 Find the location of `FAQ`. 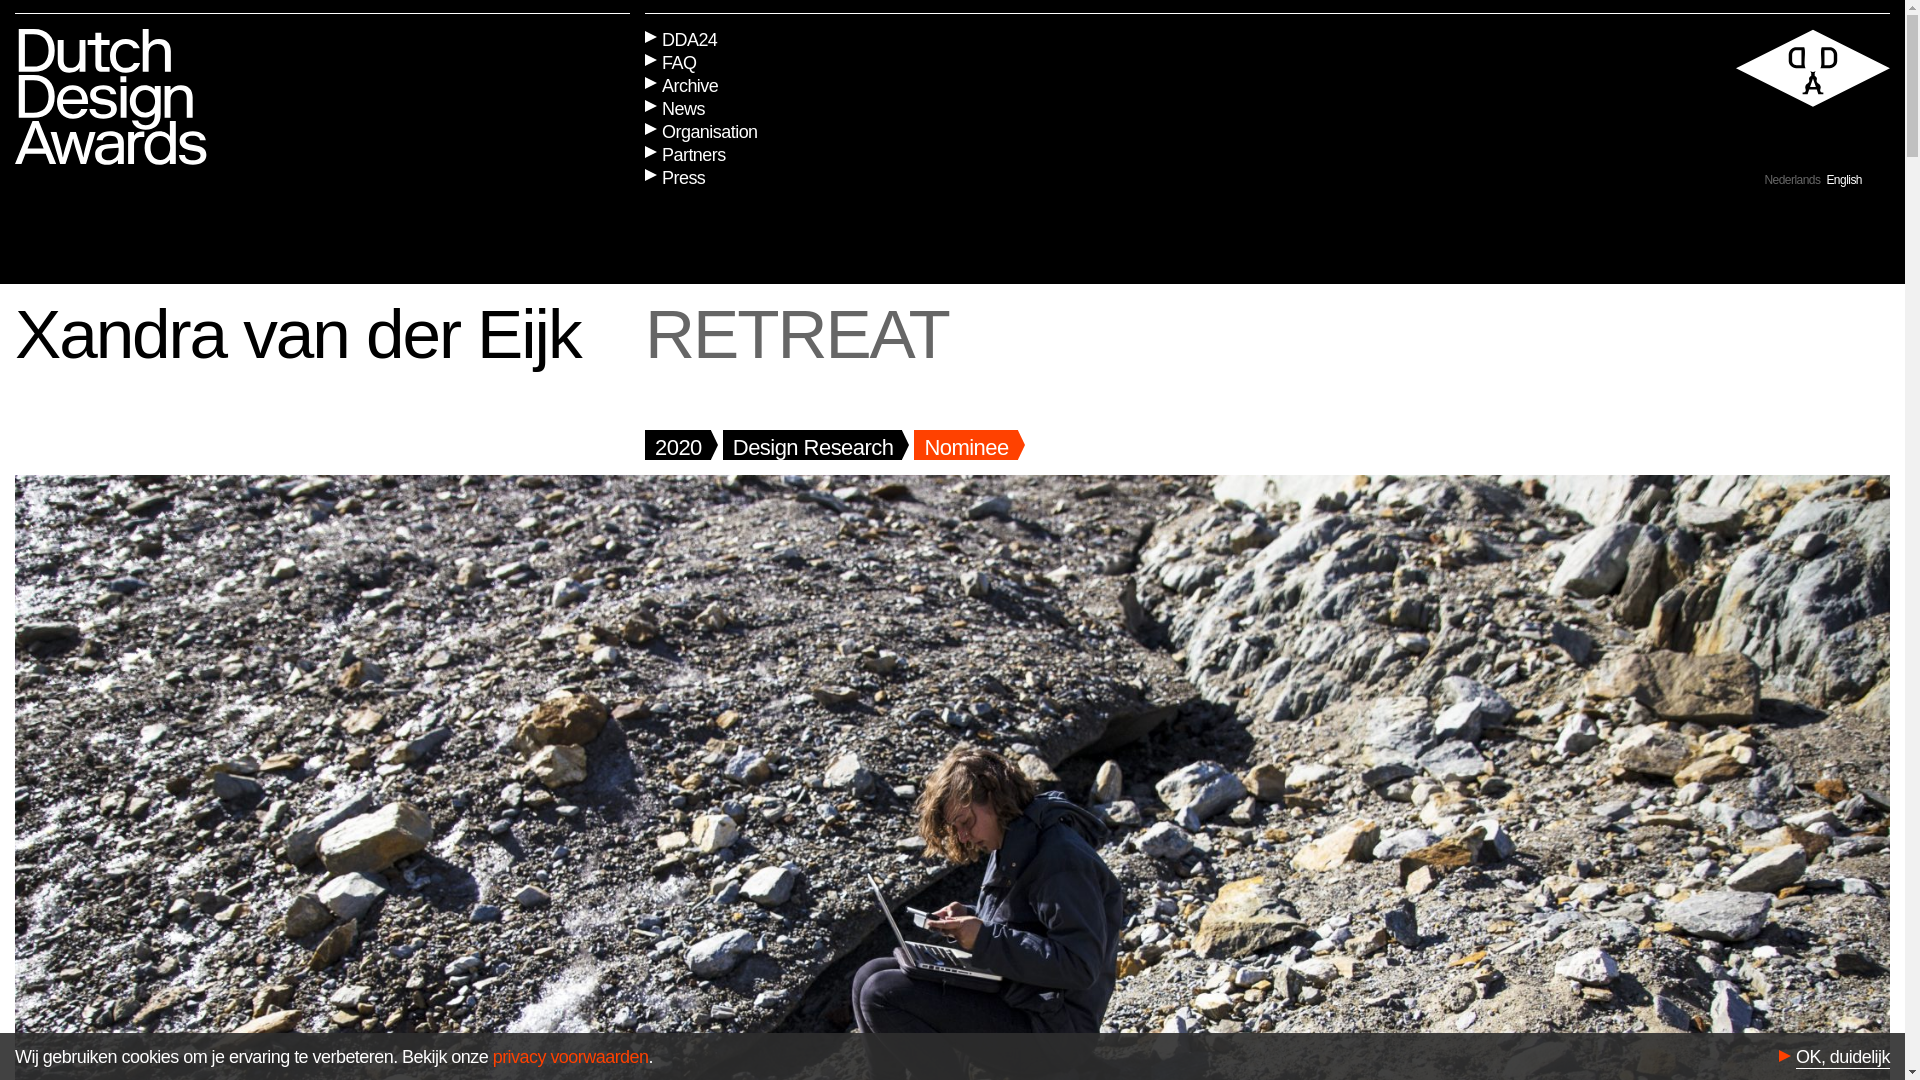

FAQ is located at coordinates (670, 62).